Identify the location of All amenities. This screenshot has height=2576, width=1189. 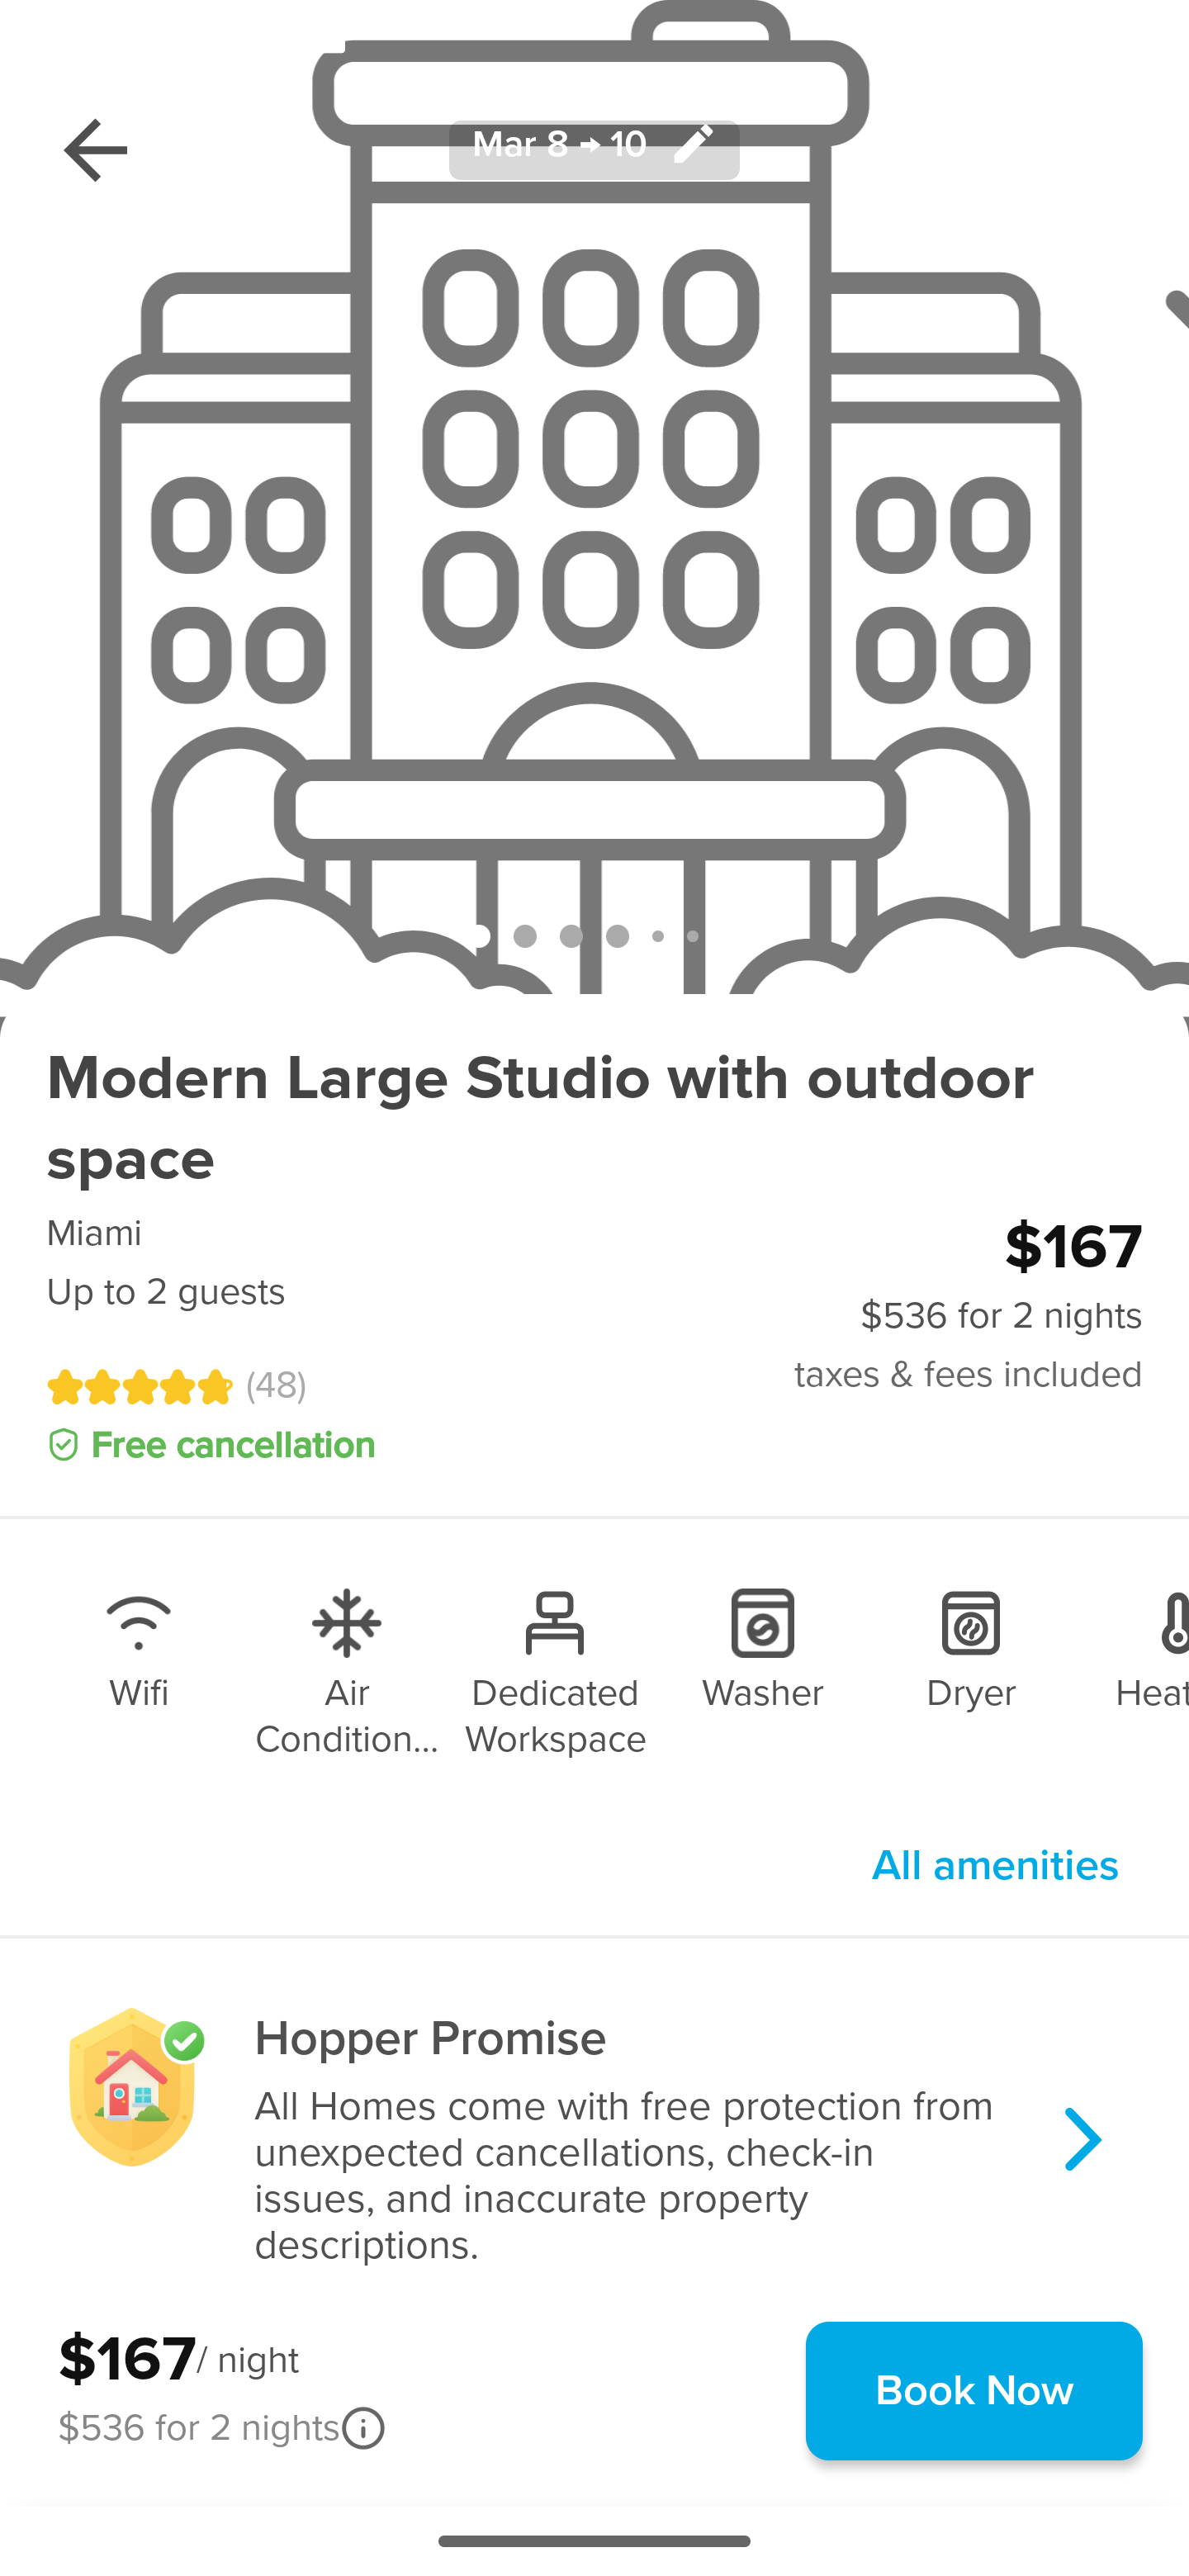
(996, 1864).